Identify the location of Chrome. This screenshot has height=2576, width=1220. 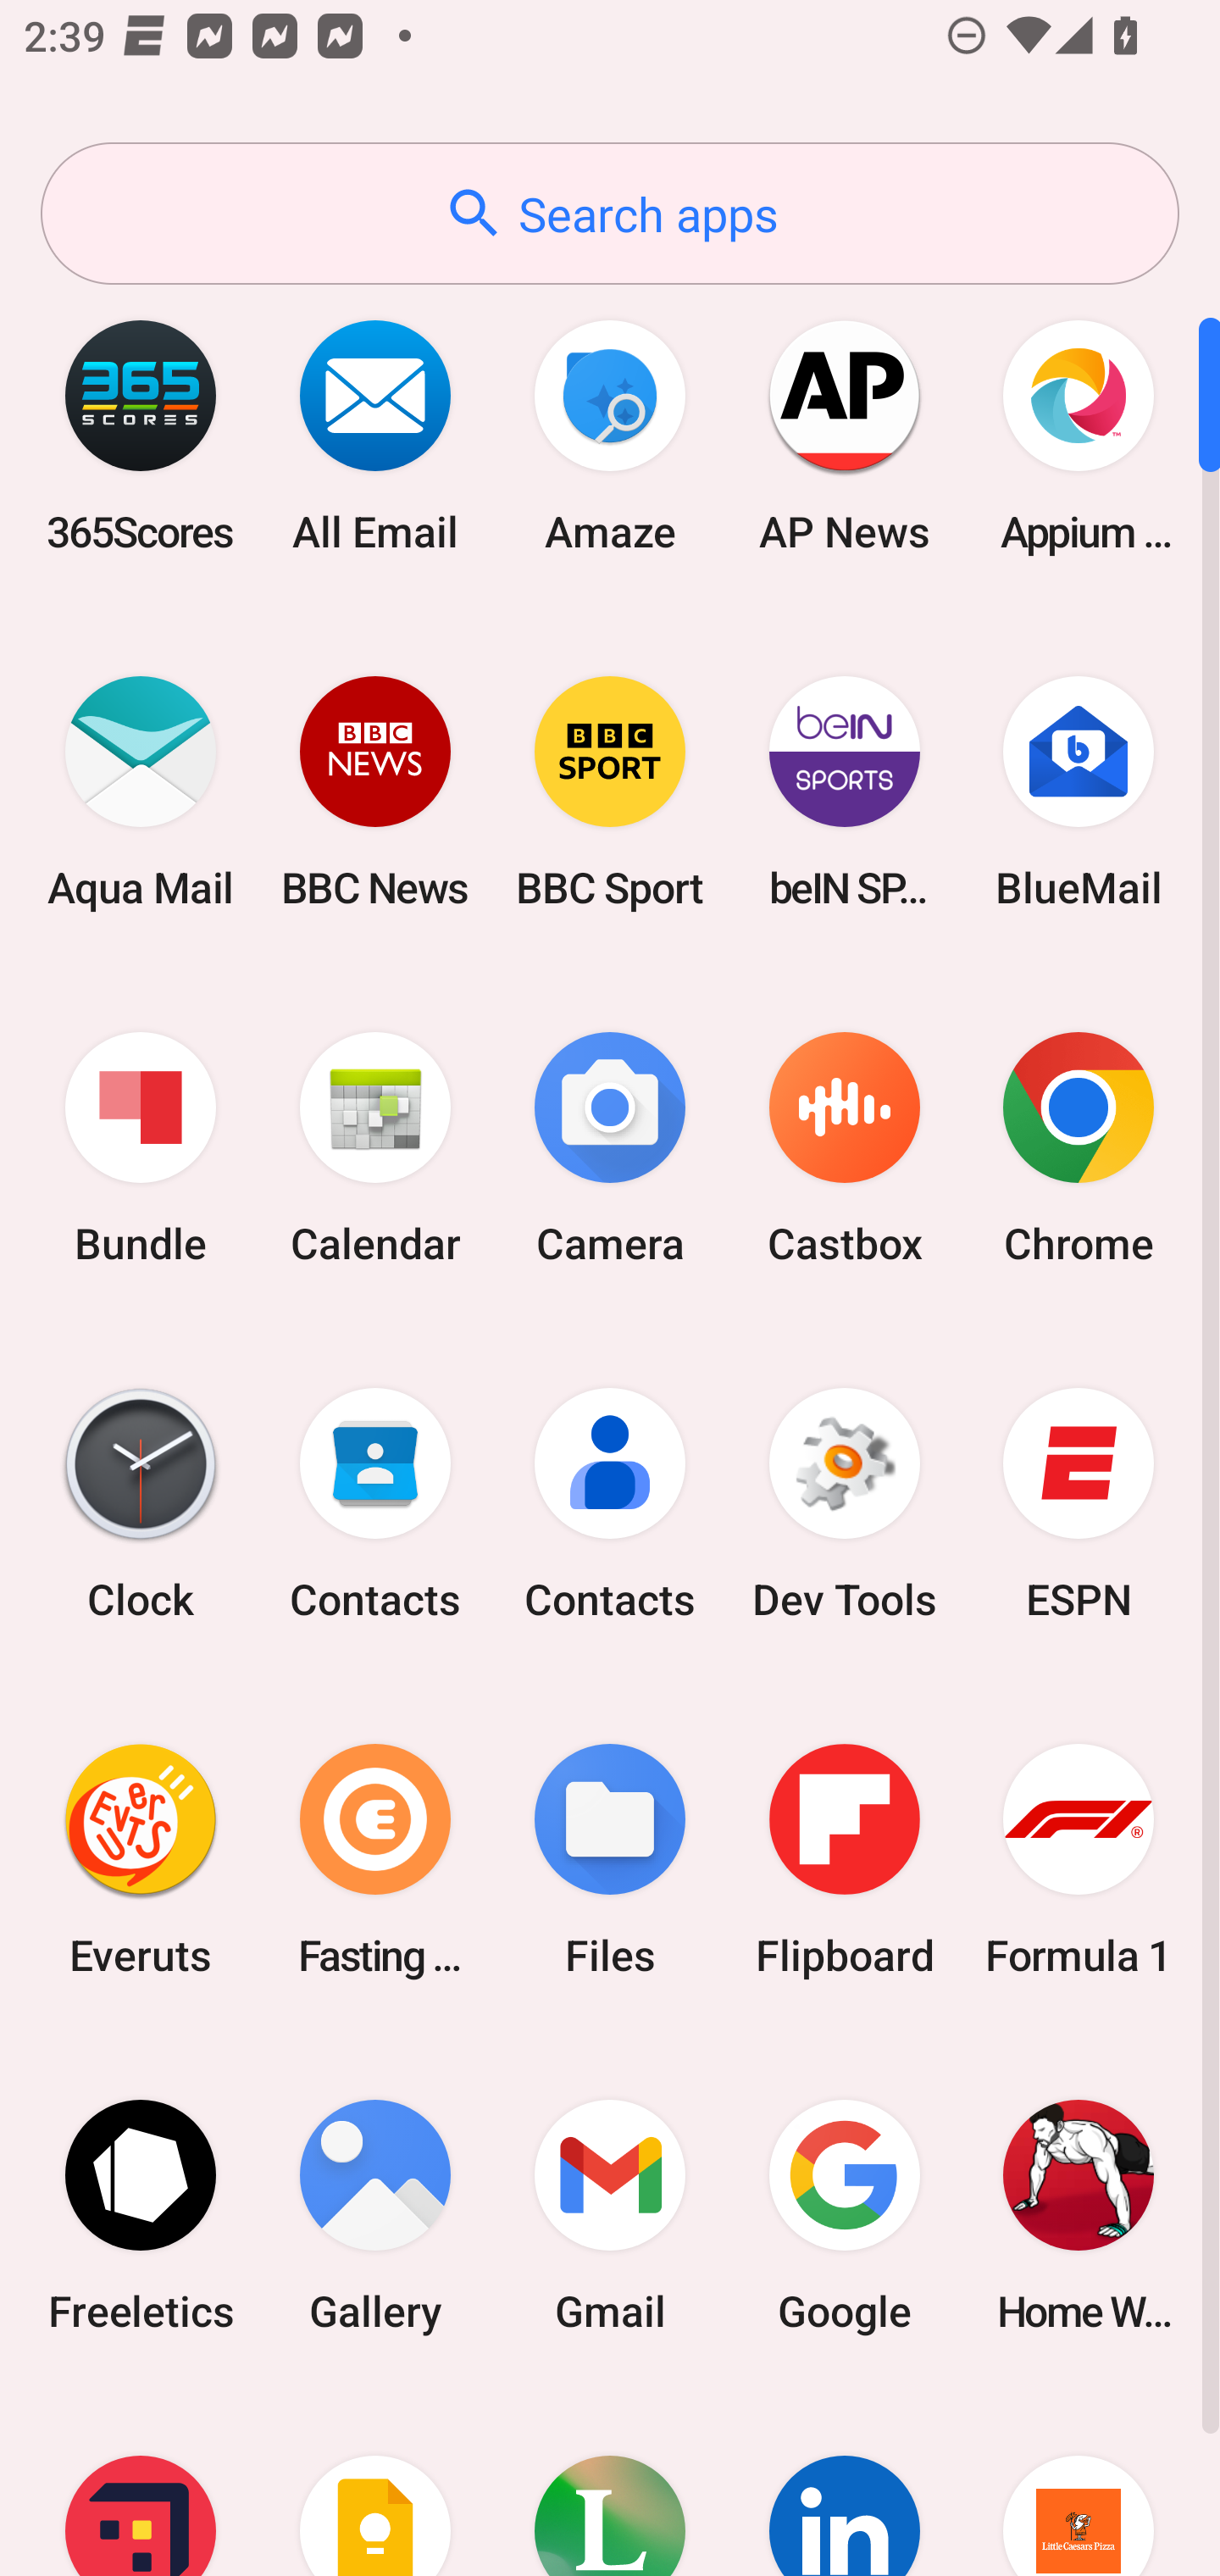
(1079, 1149).